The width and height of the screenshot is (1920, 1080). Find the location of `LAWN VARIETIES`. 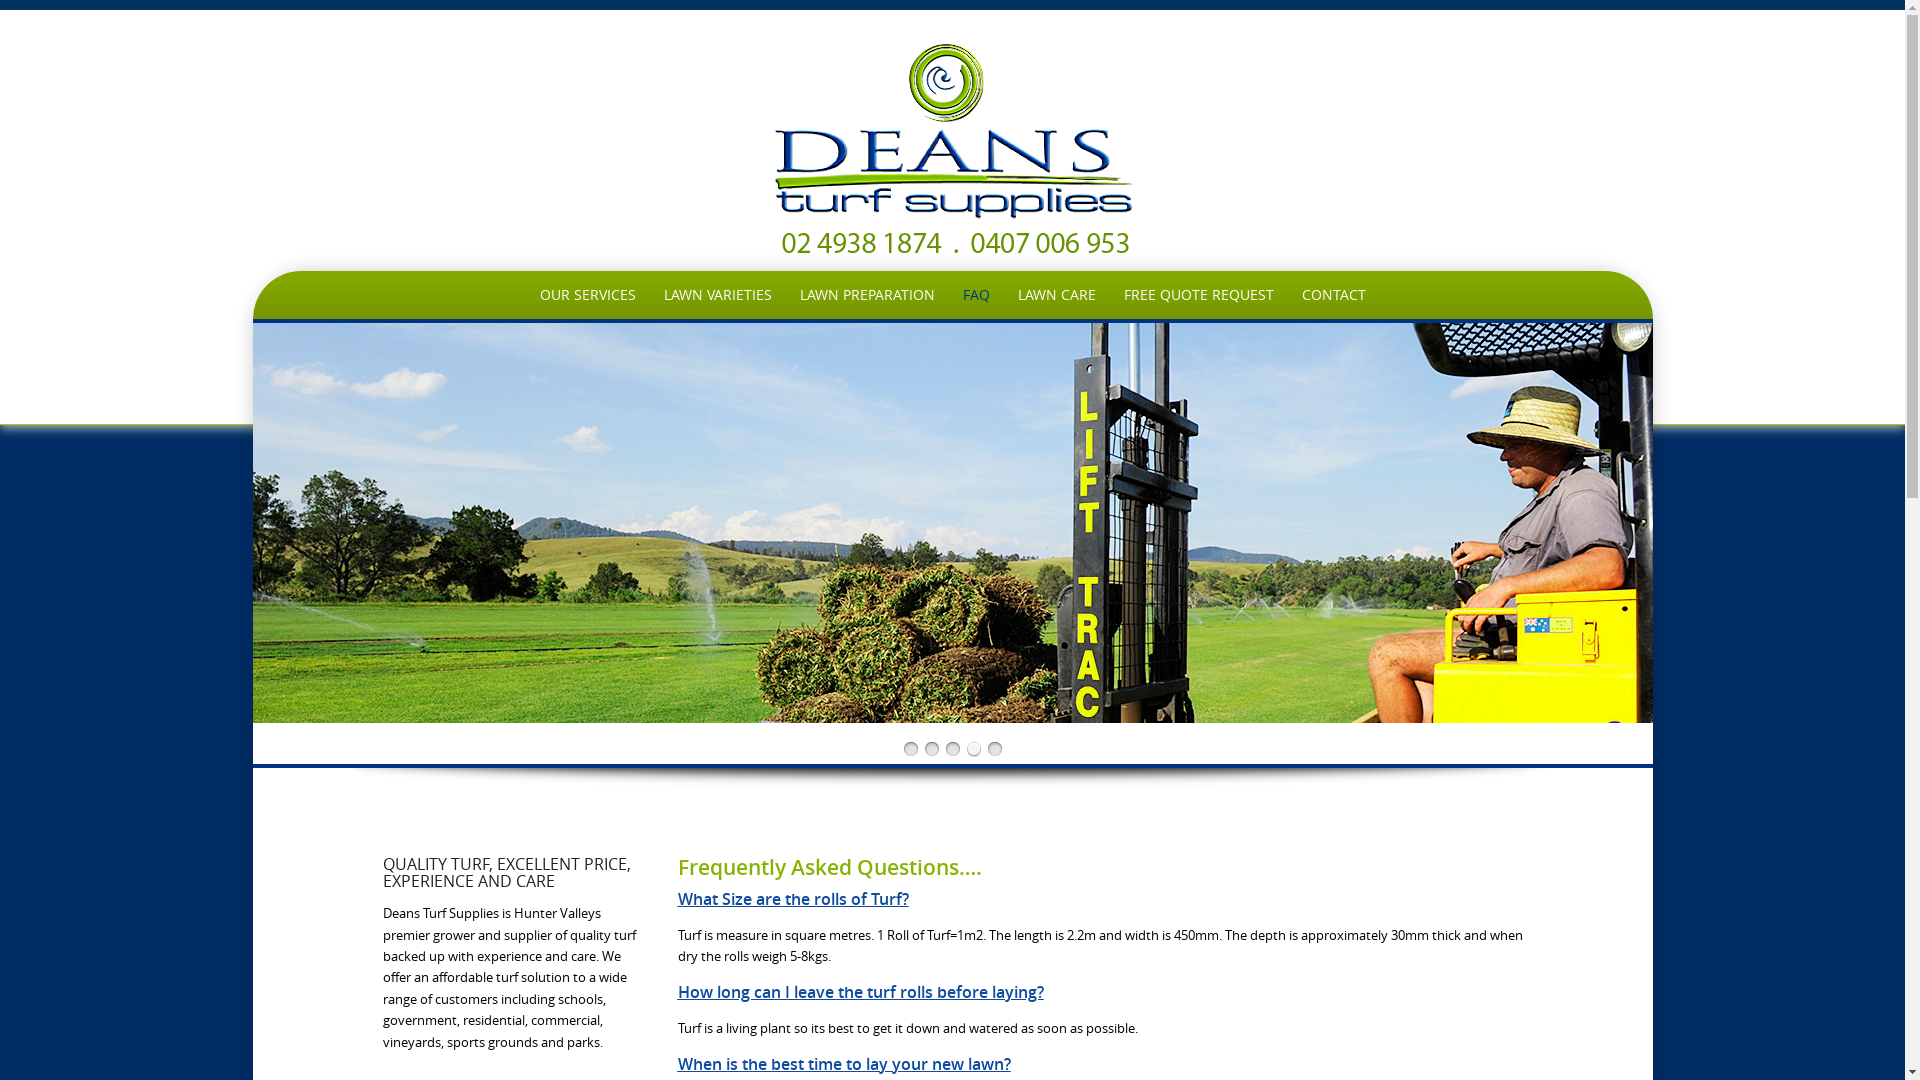

LAWN VARIETIES is located at coordinates (718, 295).